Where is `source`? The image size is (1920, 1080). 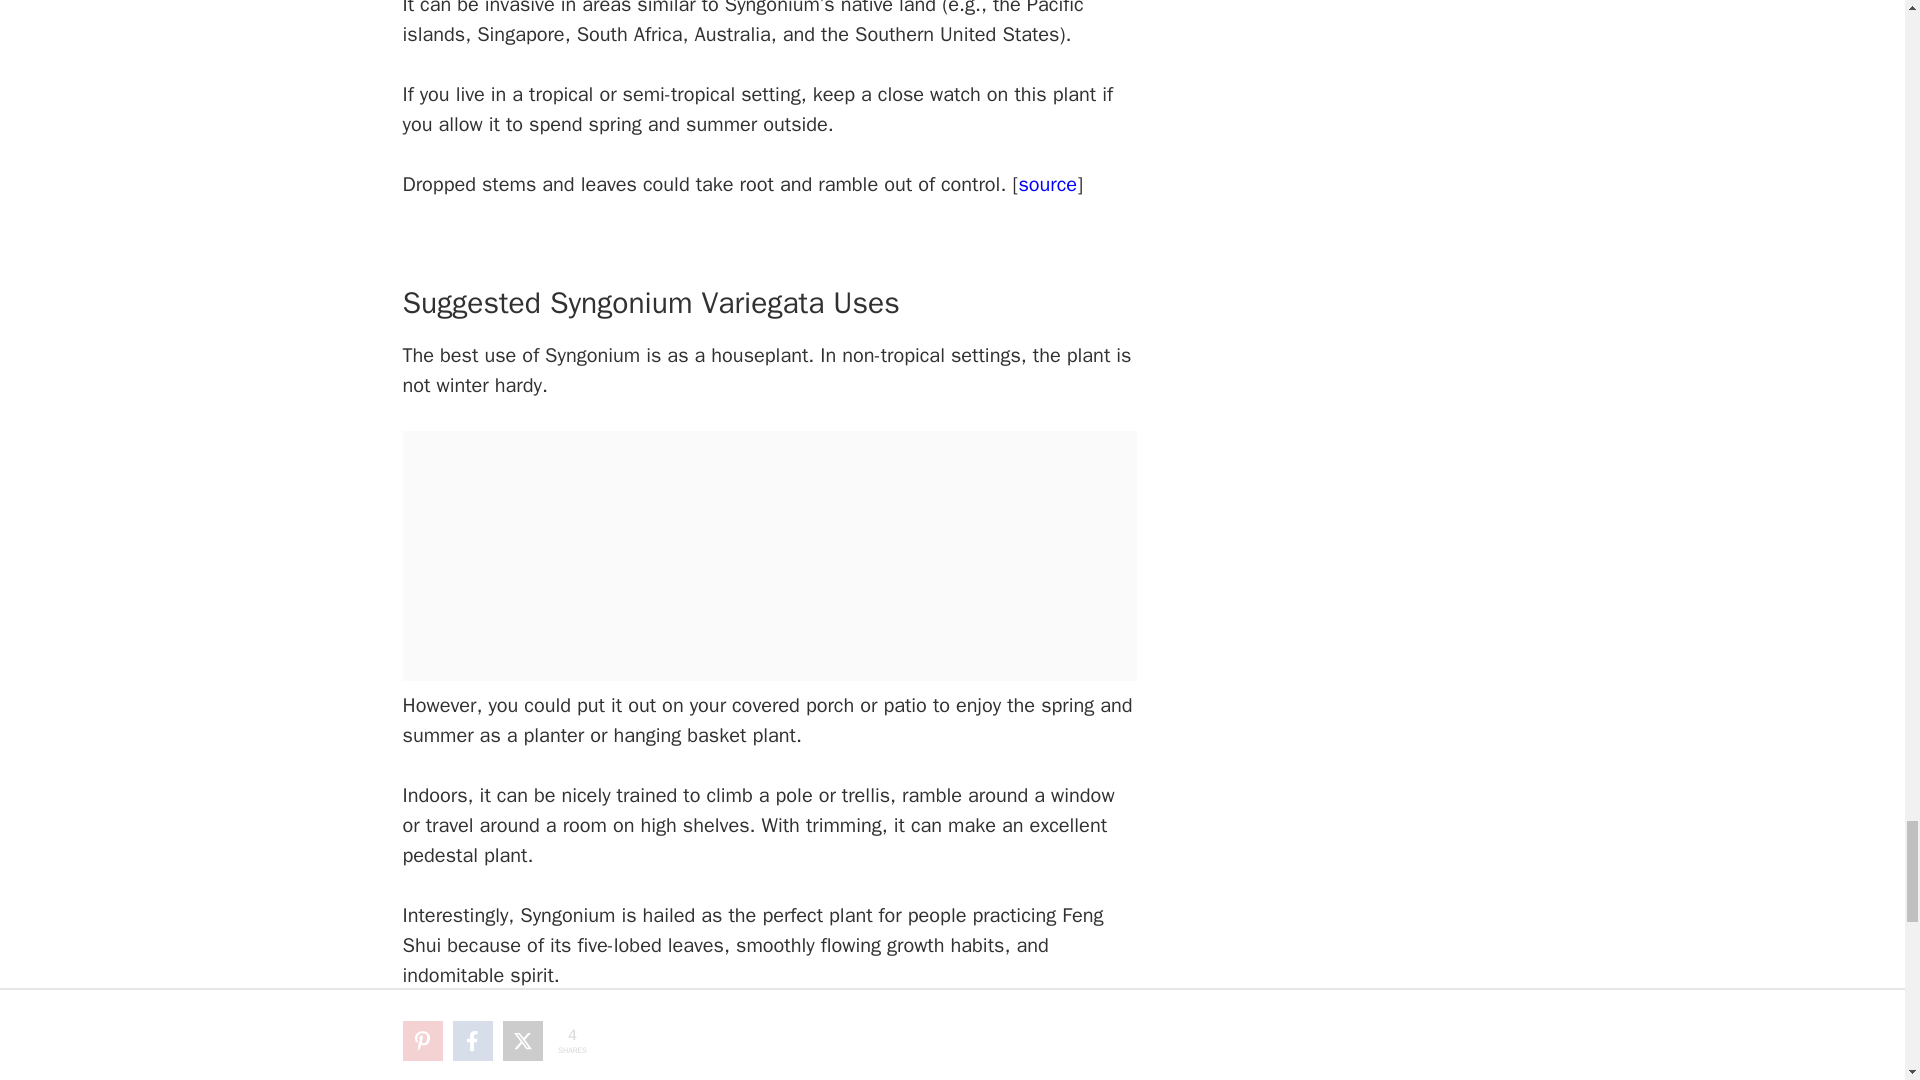
source is located at coordinates (1047, 184).